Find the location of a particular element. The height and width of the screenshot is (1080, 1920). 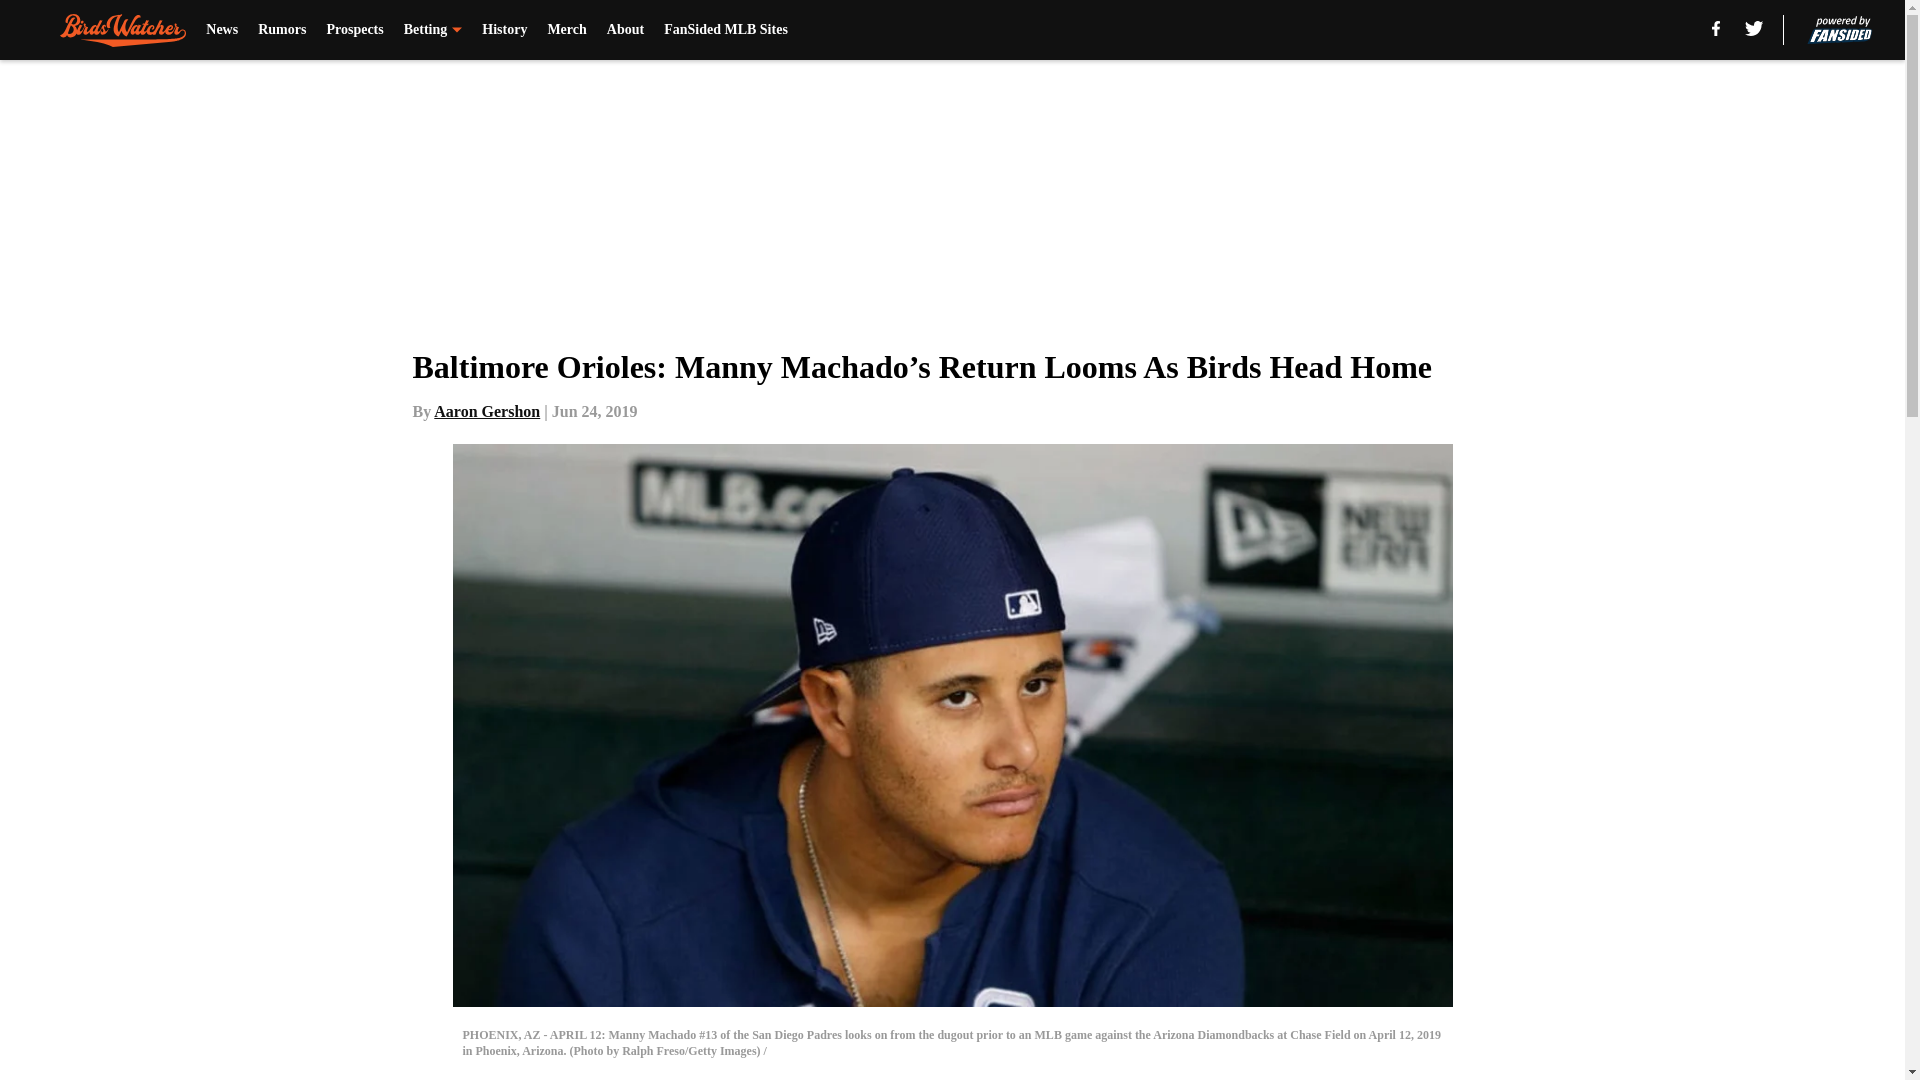

About is located at coordinates (624, 30).